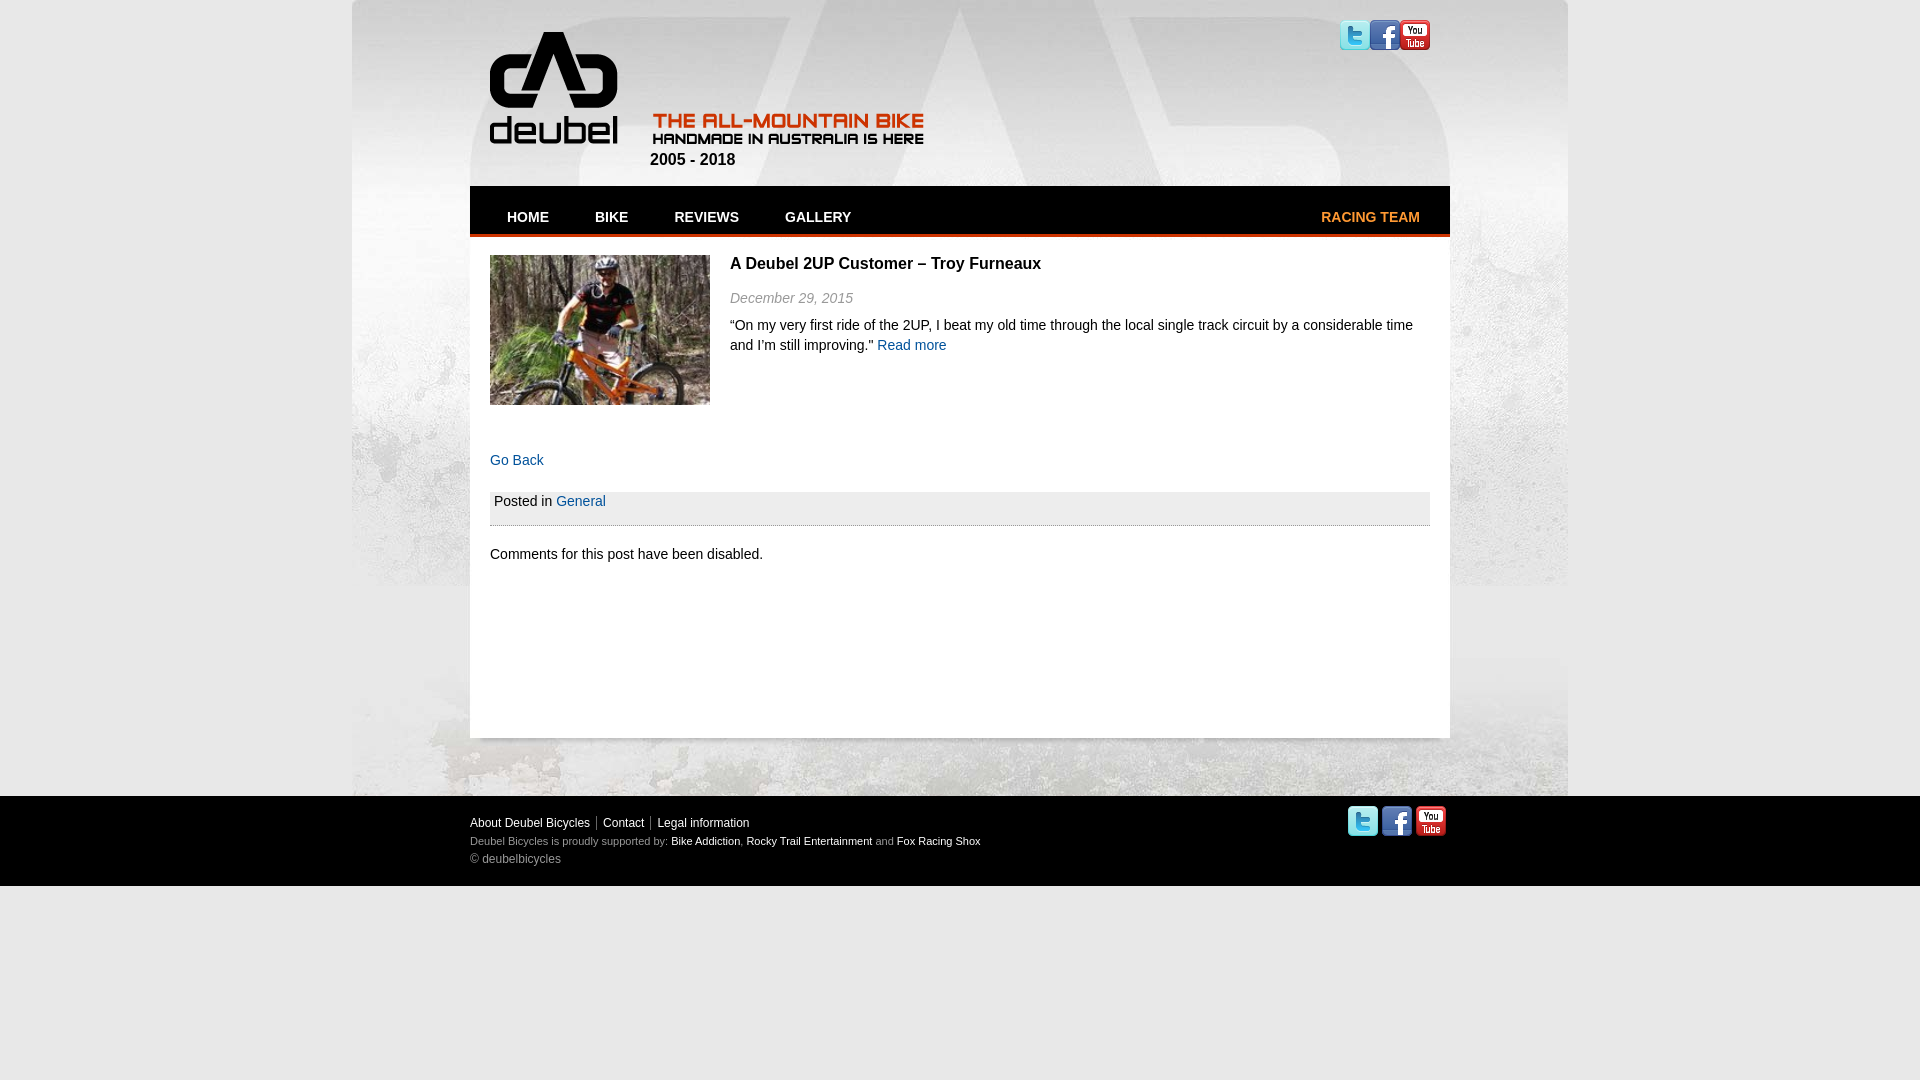 The image size is (1920, 1080). I want to click on GALLERY, so click(816, 218).